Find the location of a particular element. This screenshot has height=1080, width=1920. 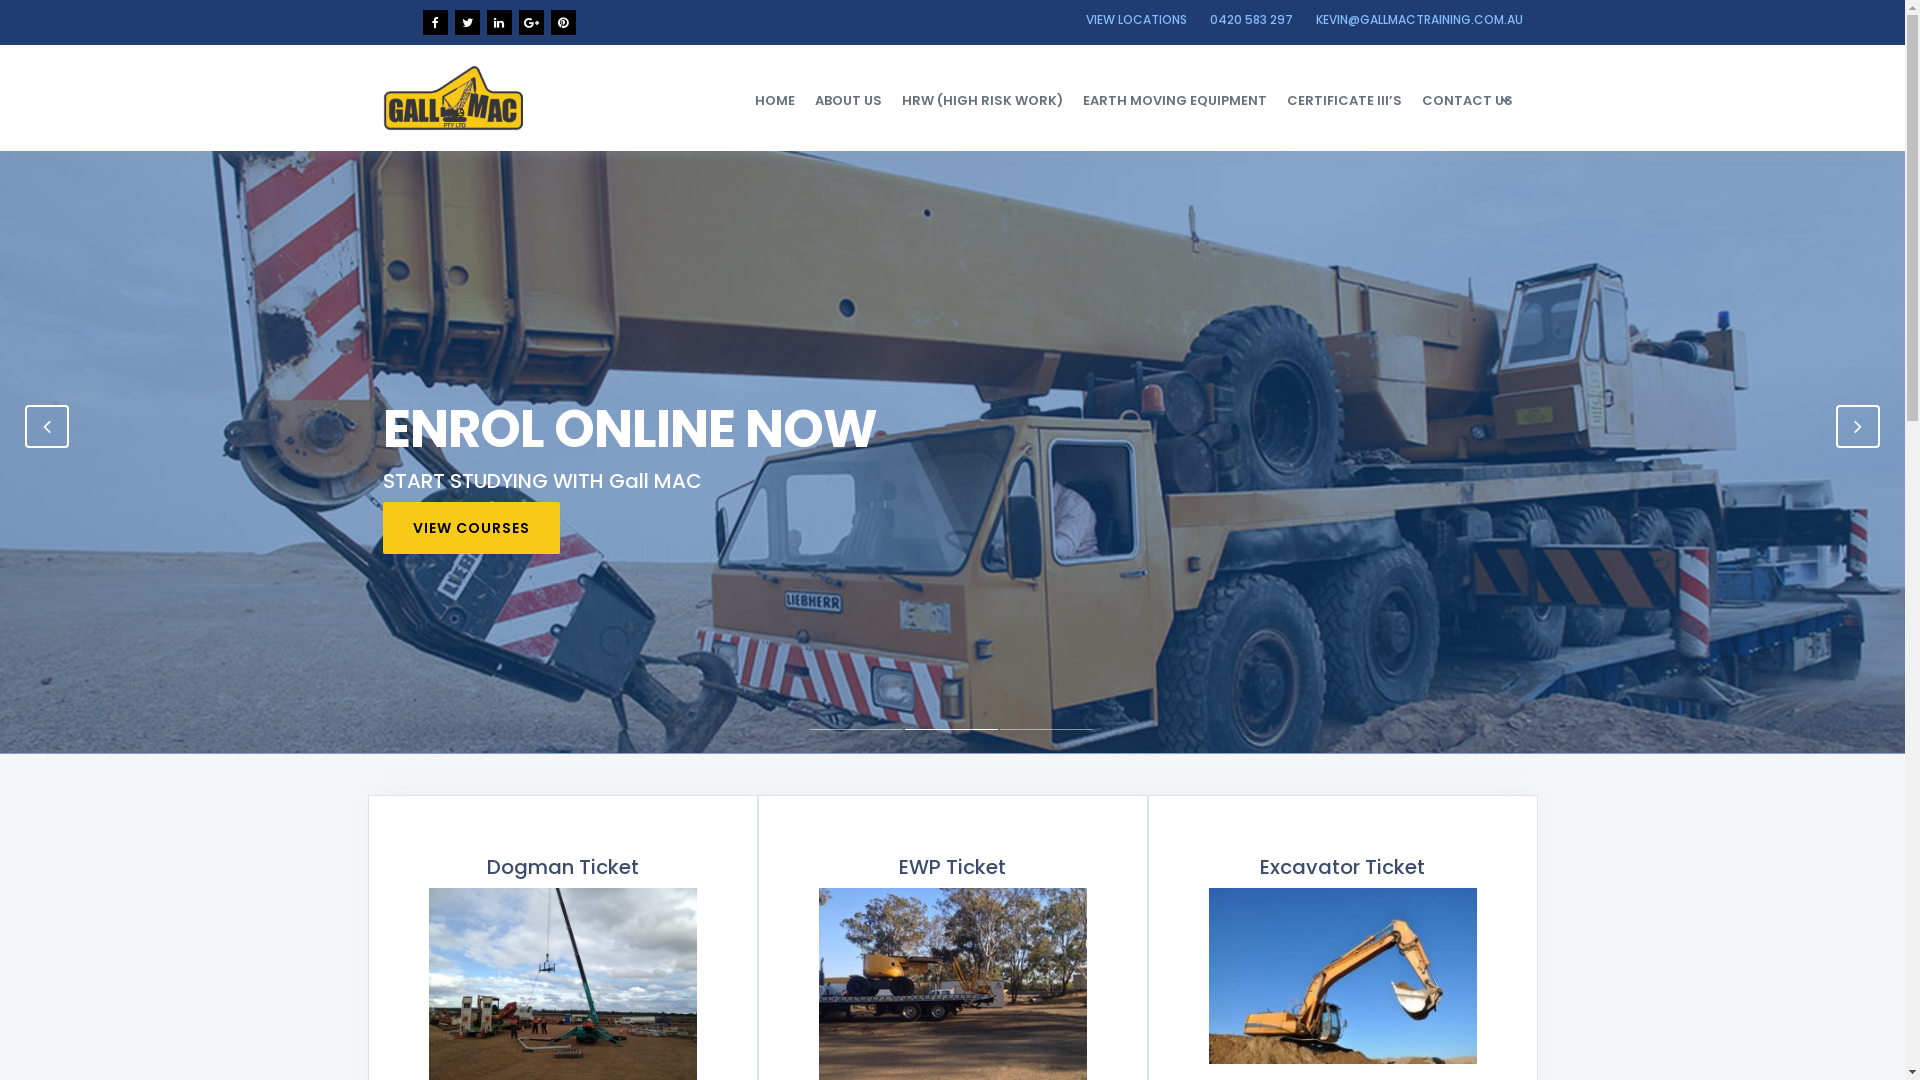

VIEW LOCATIONS is located at coordinates (1136, 20).